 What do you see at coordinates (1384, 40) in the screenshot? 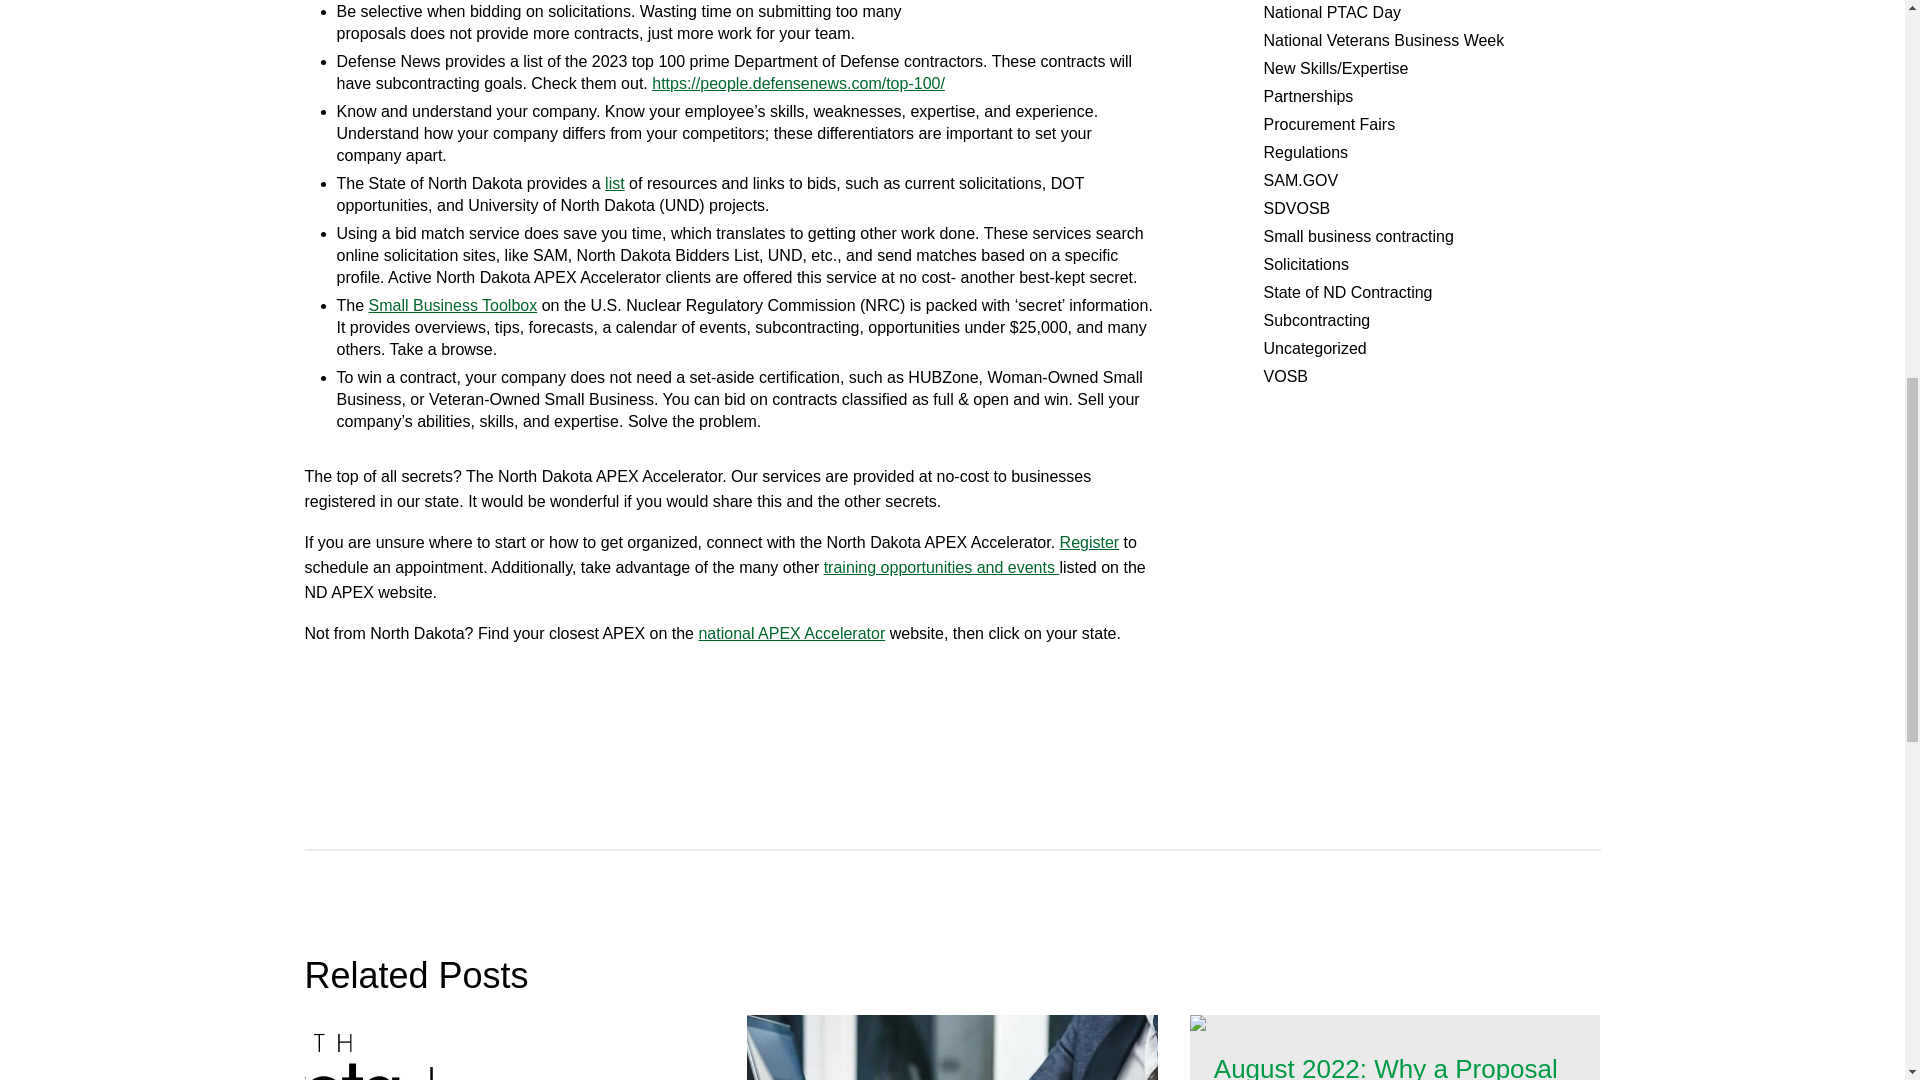
I see `National Veterans Business Week` at bounding box center [1384, 40].